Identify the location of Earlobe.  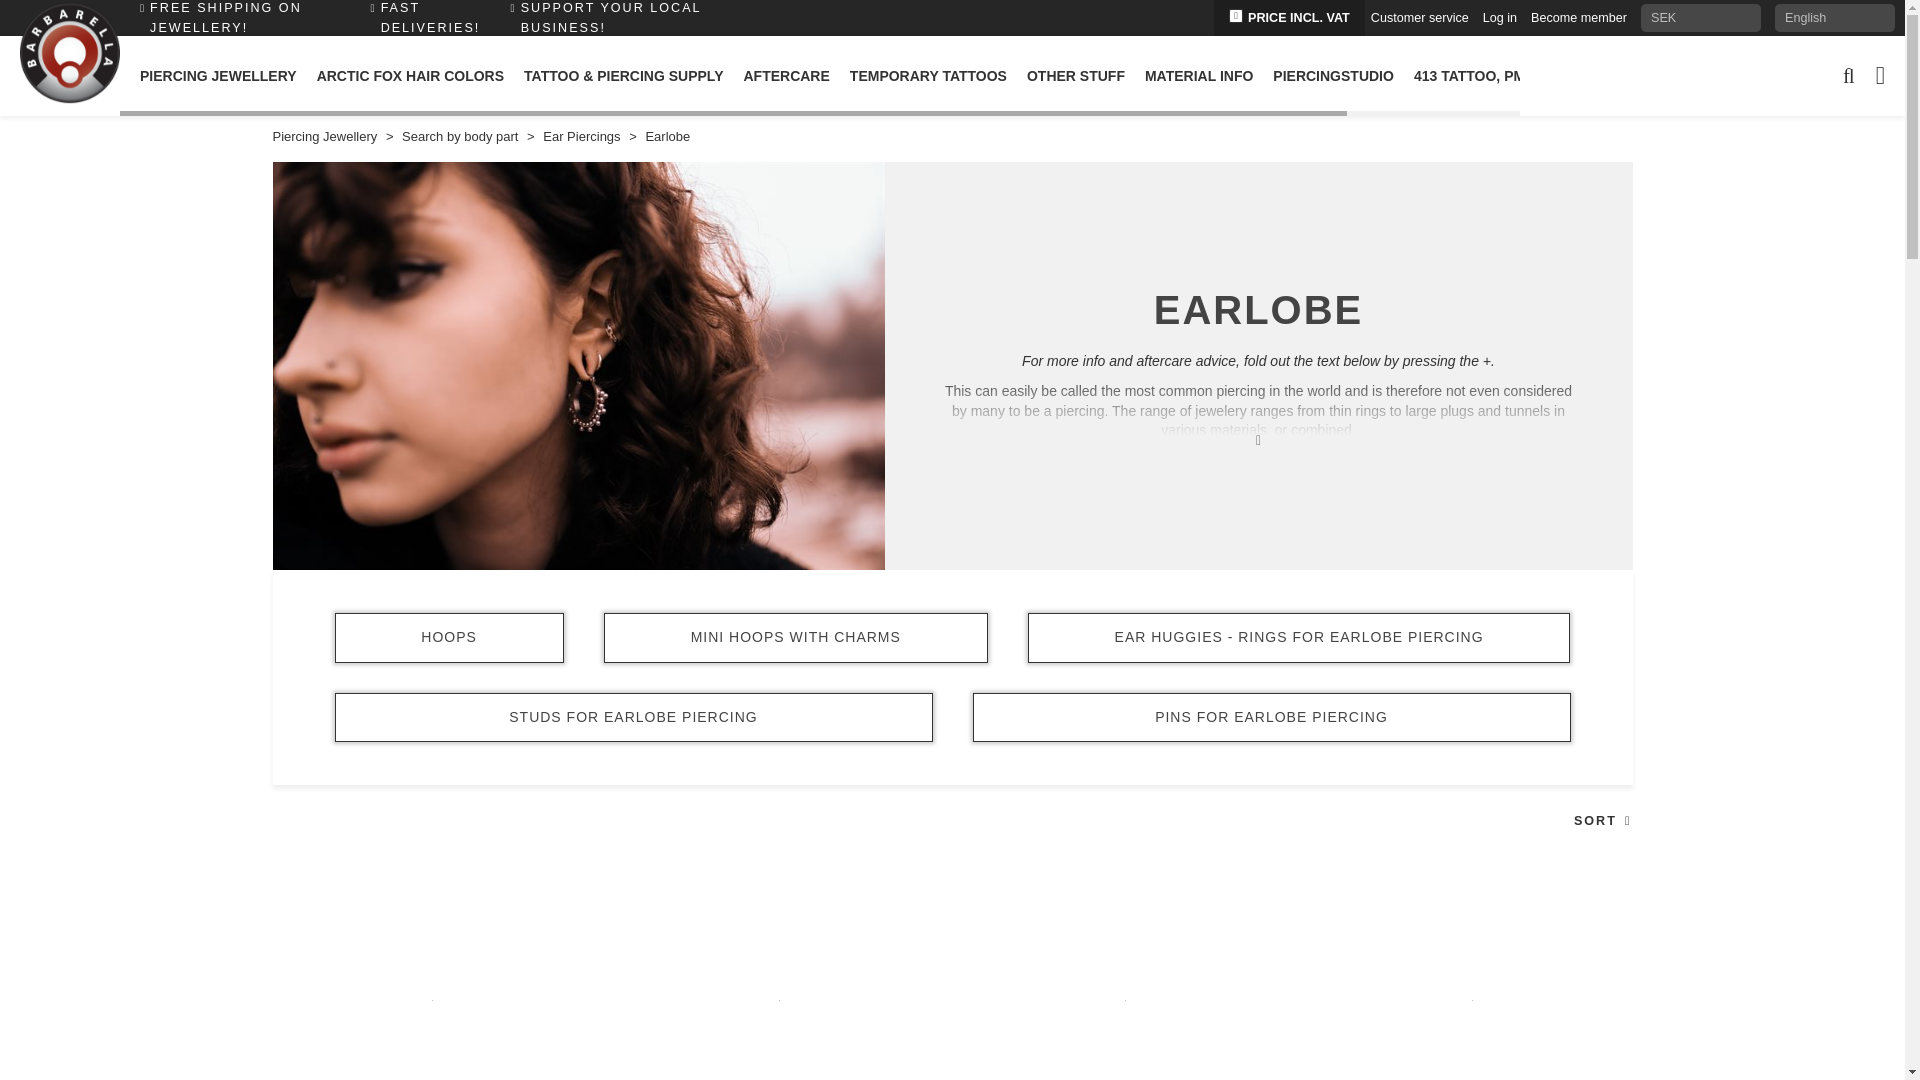
(667, 136).